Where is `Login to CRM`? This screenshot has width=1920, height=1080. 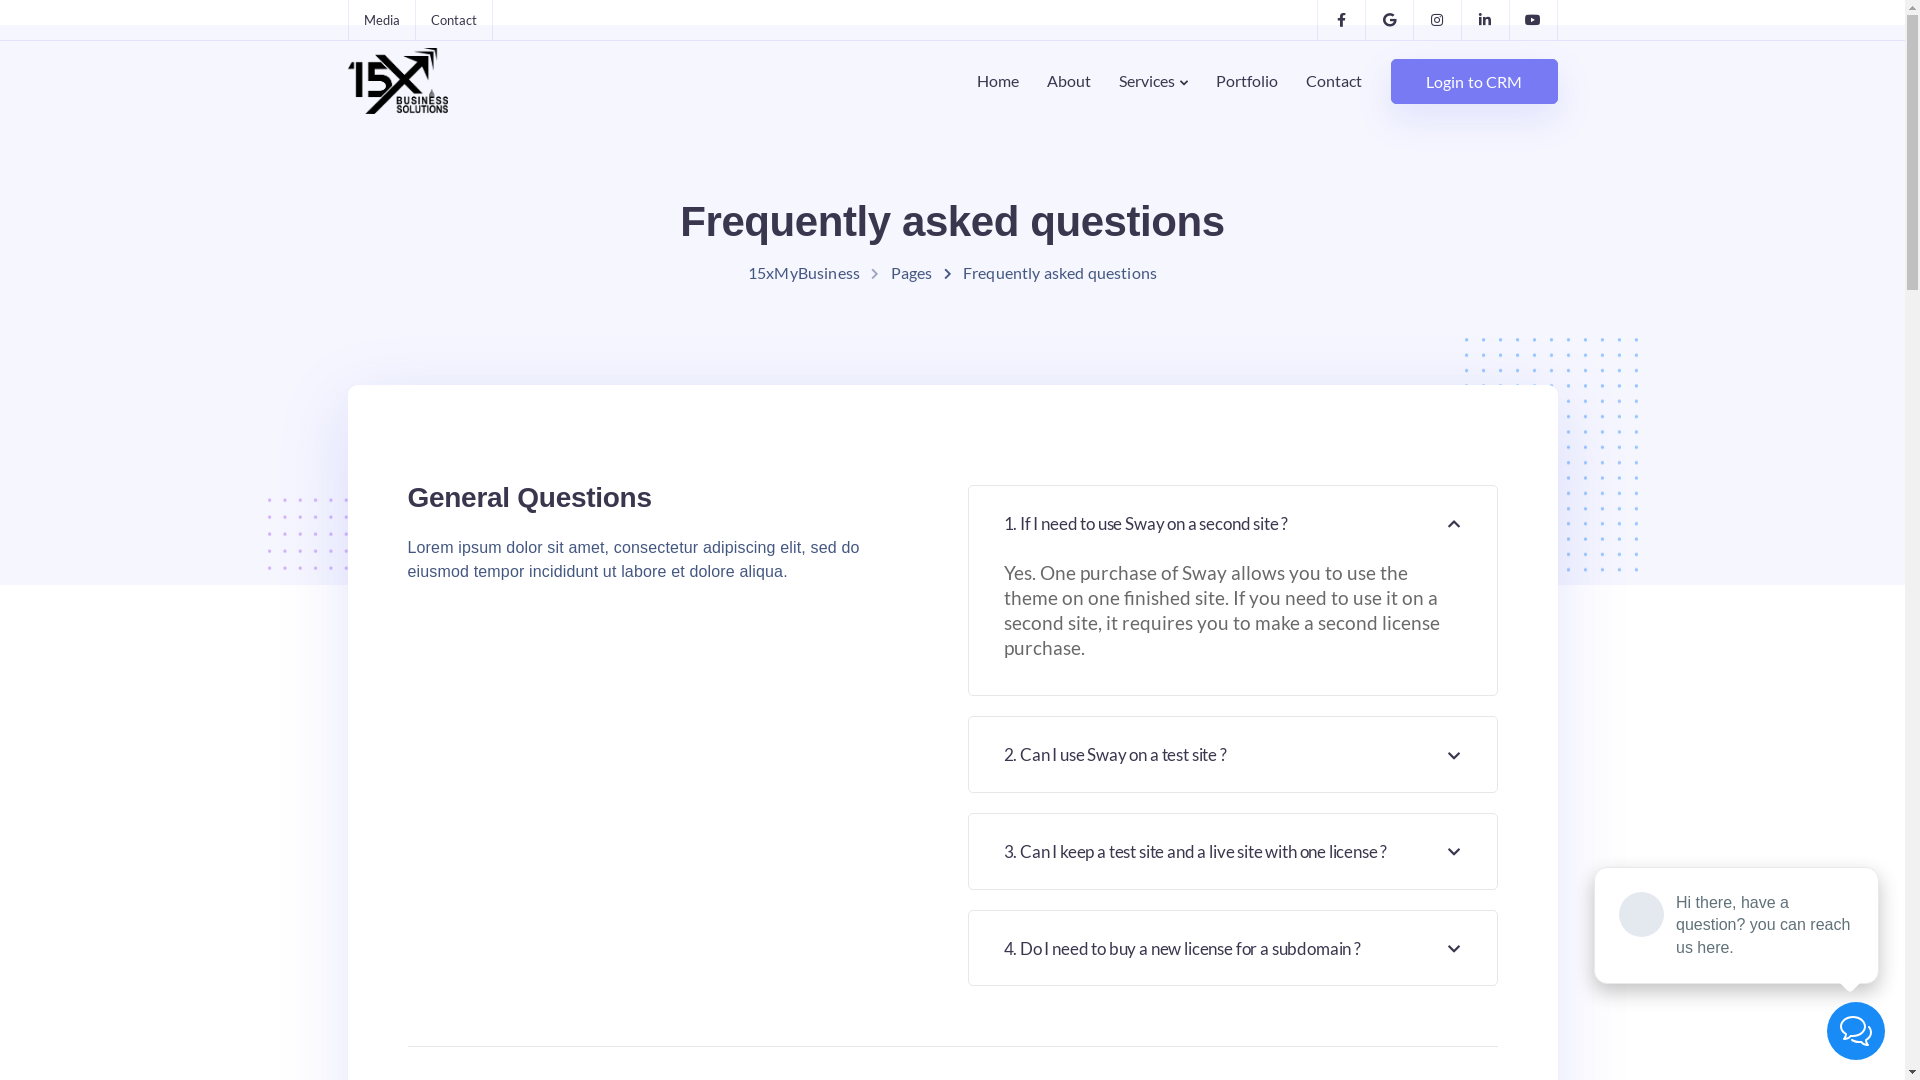
Login to CRM is located at coordinates (482, 458).